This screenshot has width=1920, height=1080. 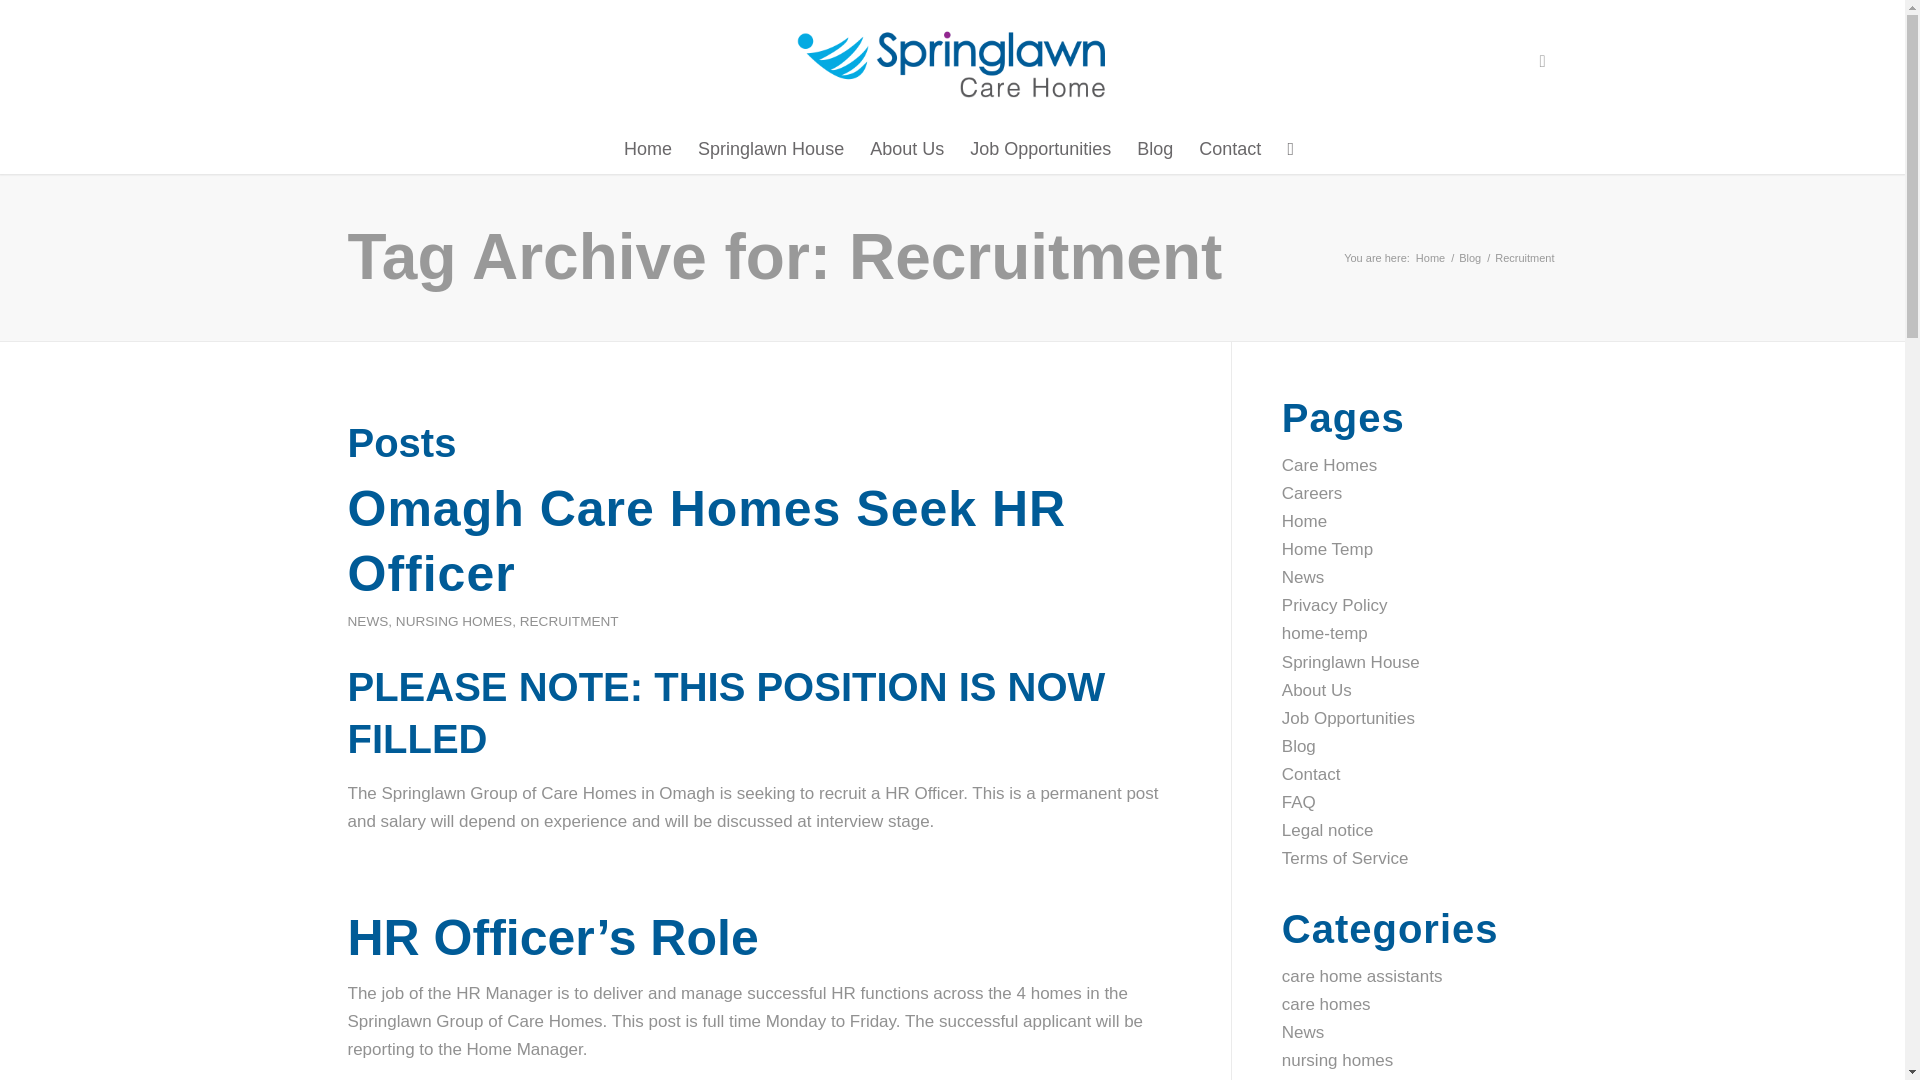 I want to click on Blog, so click(x=1154, y=148).